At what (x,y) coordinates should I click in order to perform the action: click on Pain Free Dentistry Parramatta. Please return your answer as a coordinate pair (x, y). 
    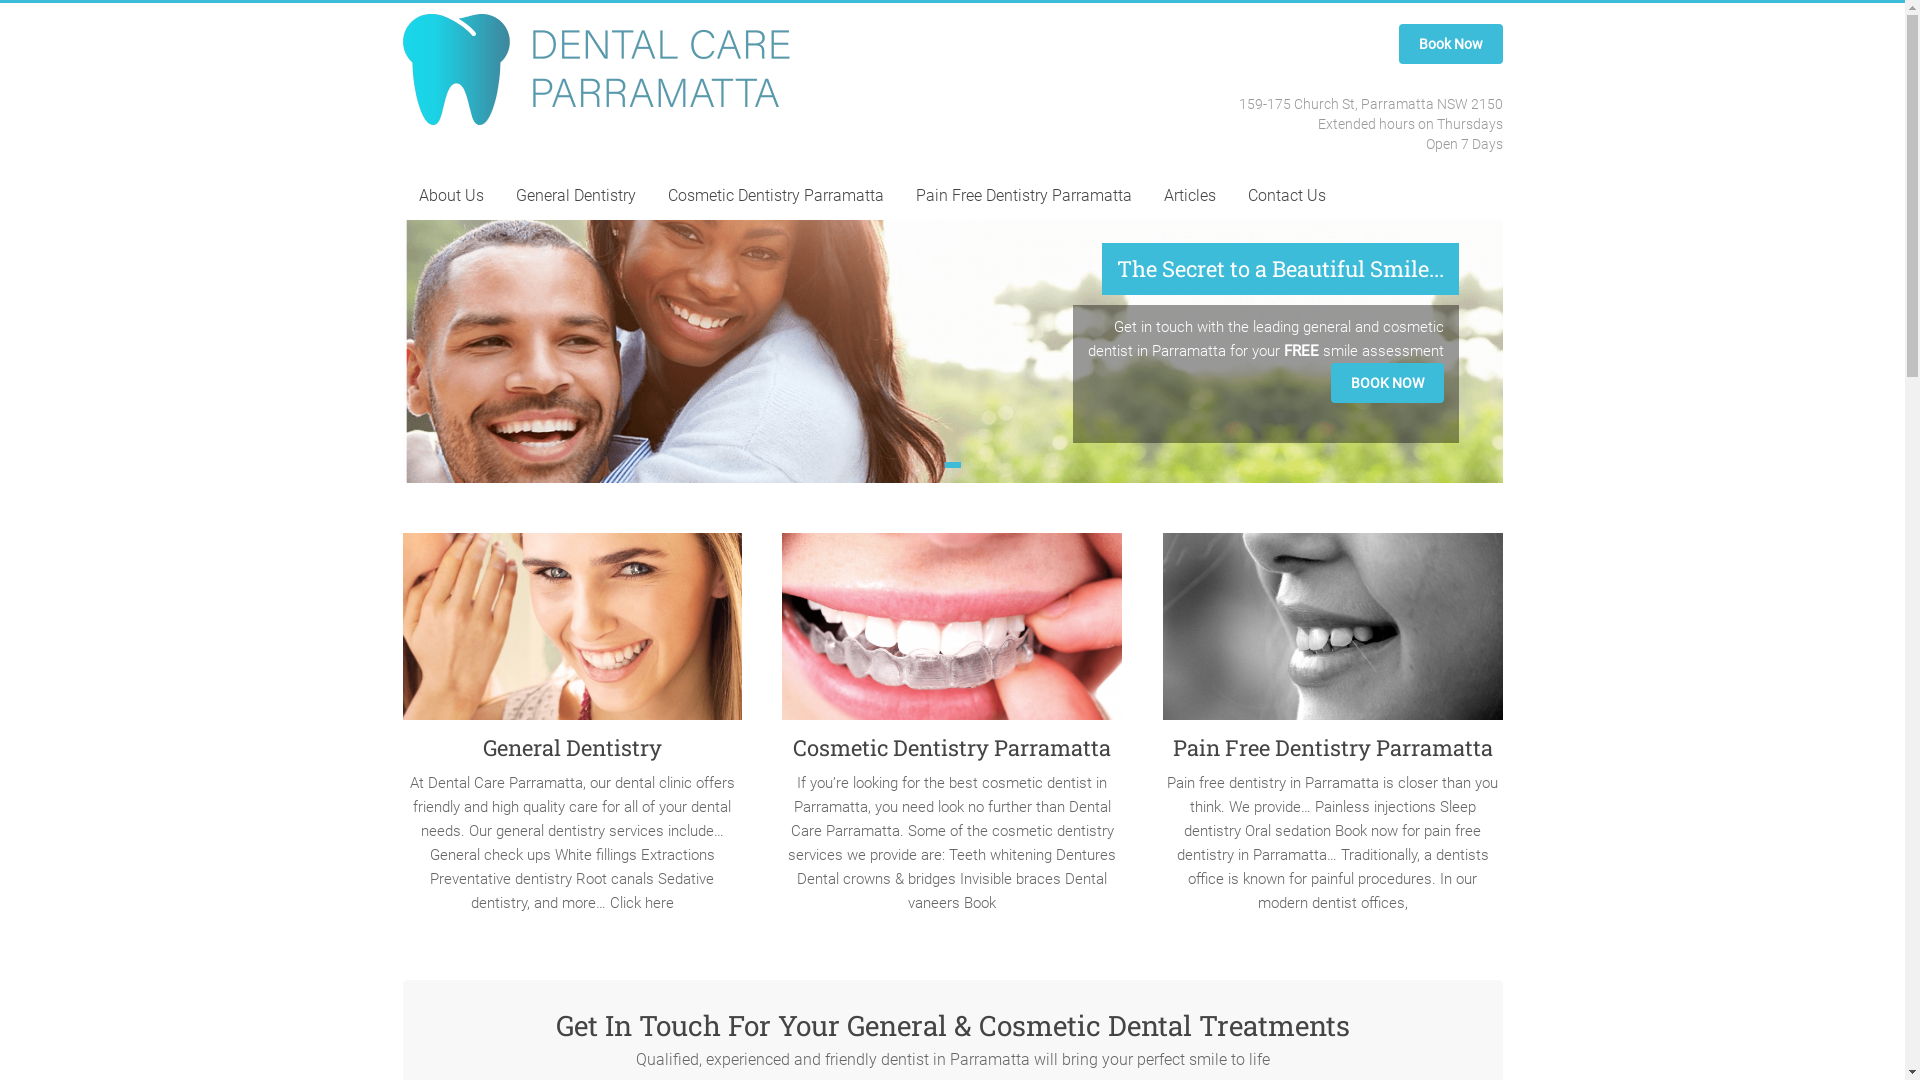
    Looking at the image, I should click on (1024, 196).